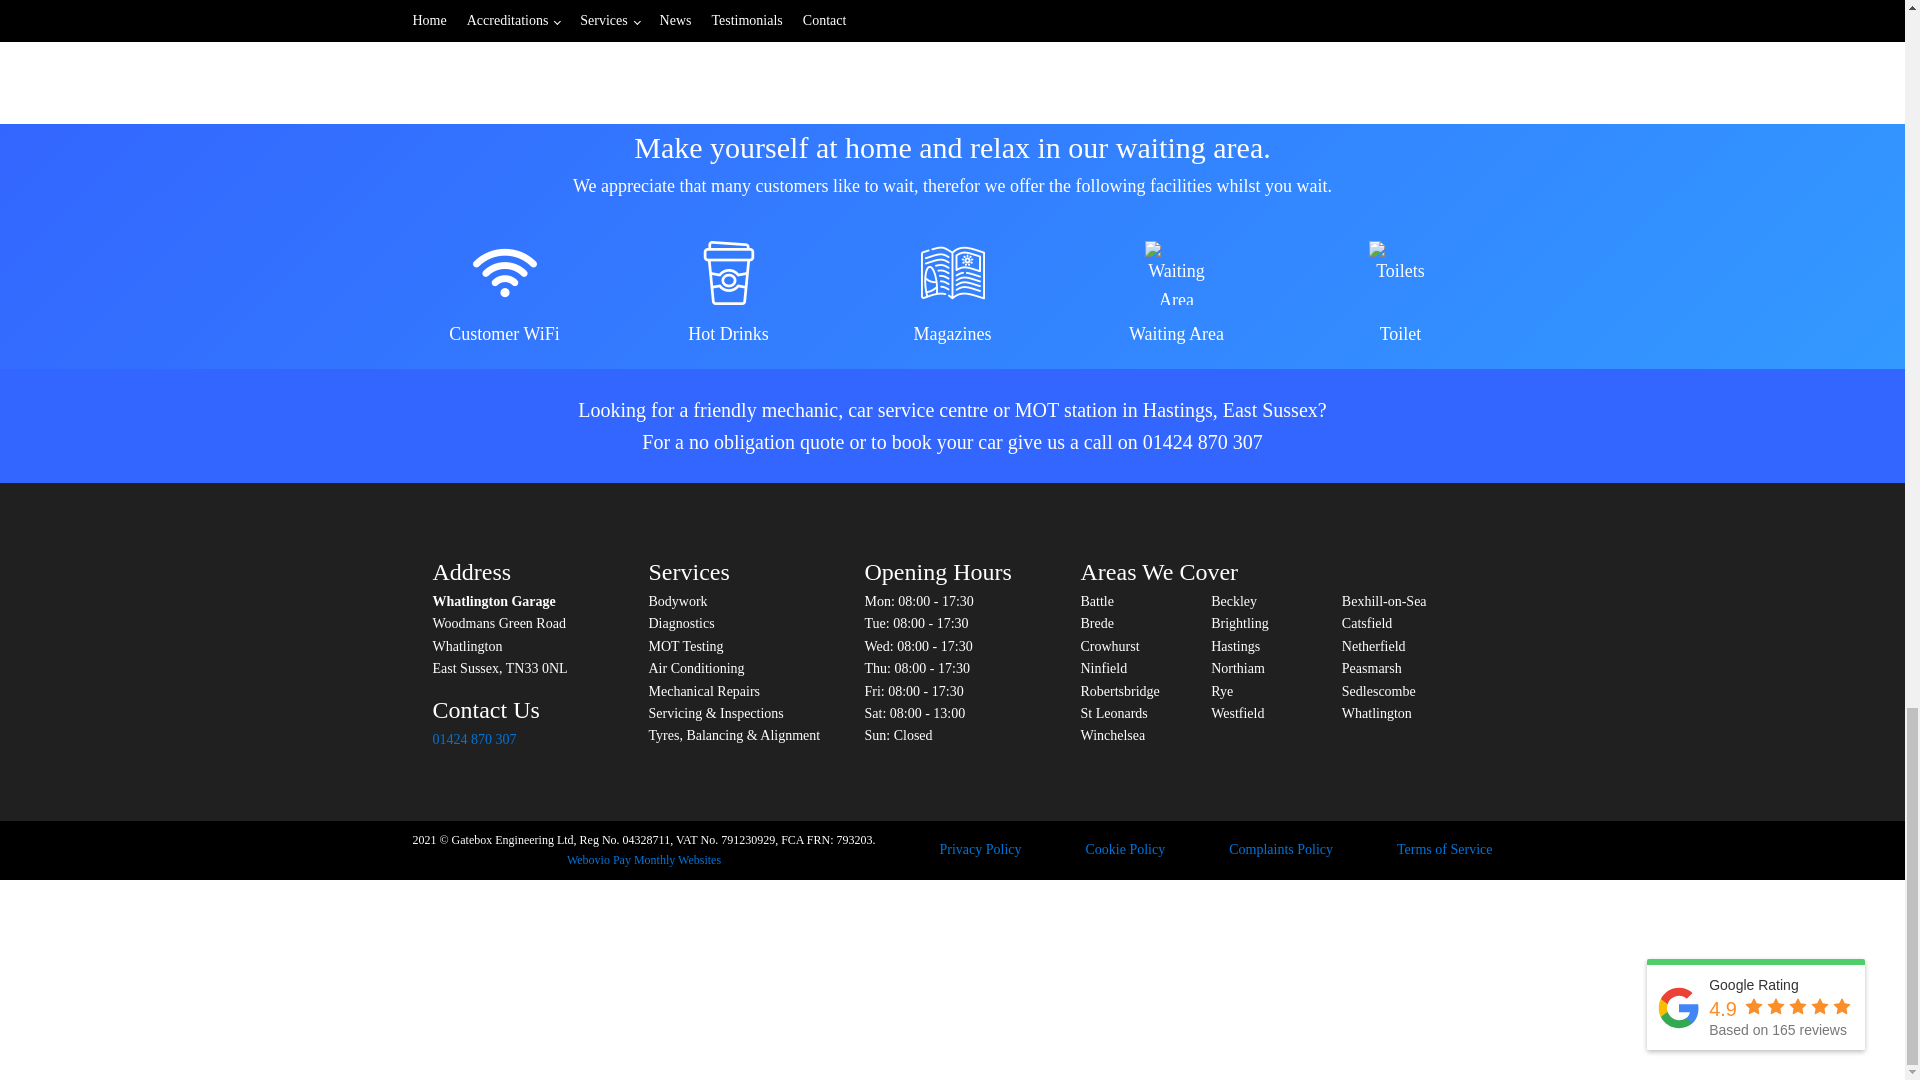  I want to click on please get in touch, so click(746, 16).